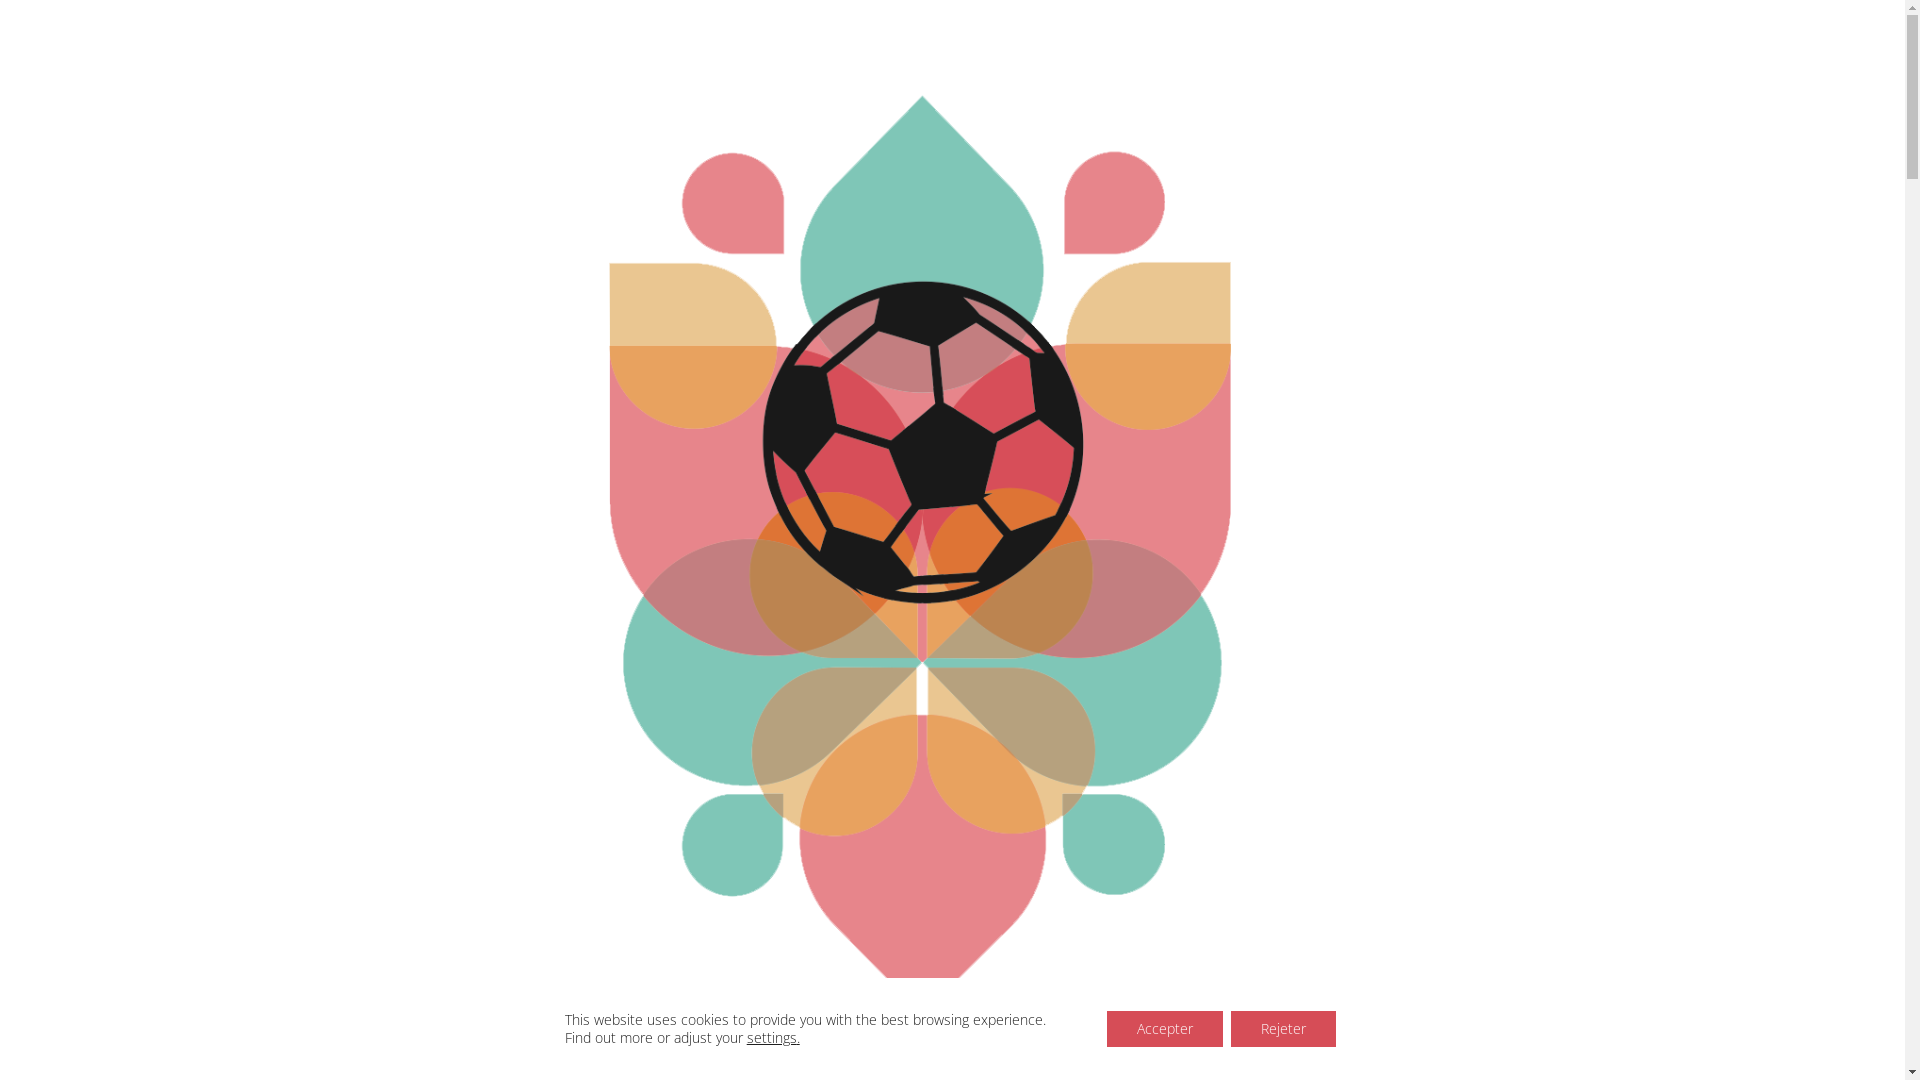 This screenshot has width=1920, height=1080. Describe the element at coordinates (772, 1038) in the screenshot. I see `settings` at that location.